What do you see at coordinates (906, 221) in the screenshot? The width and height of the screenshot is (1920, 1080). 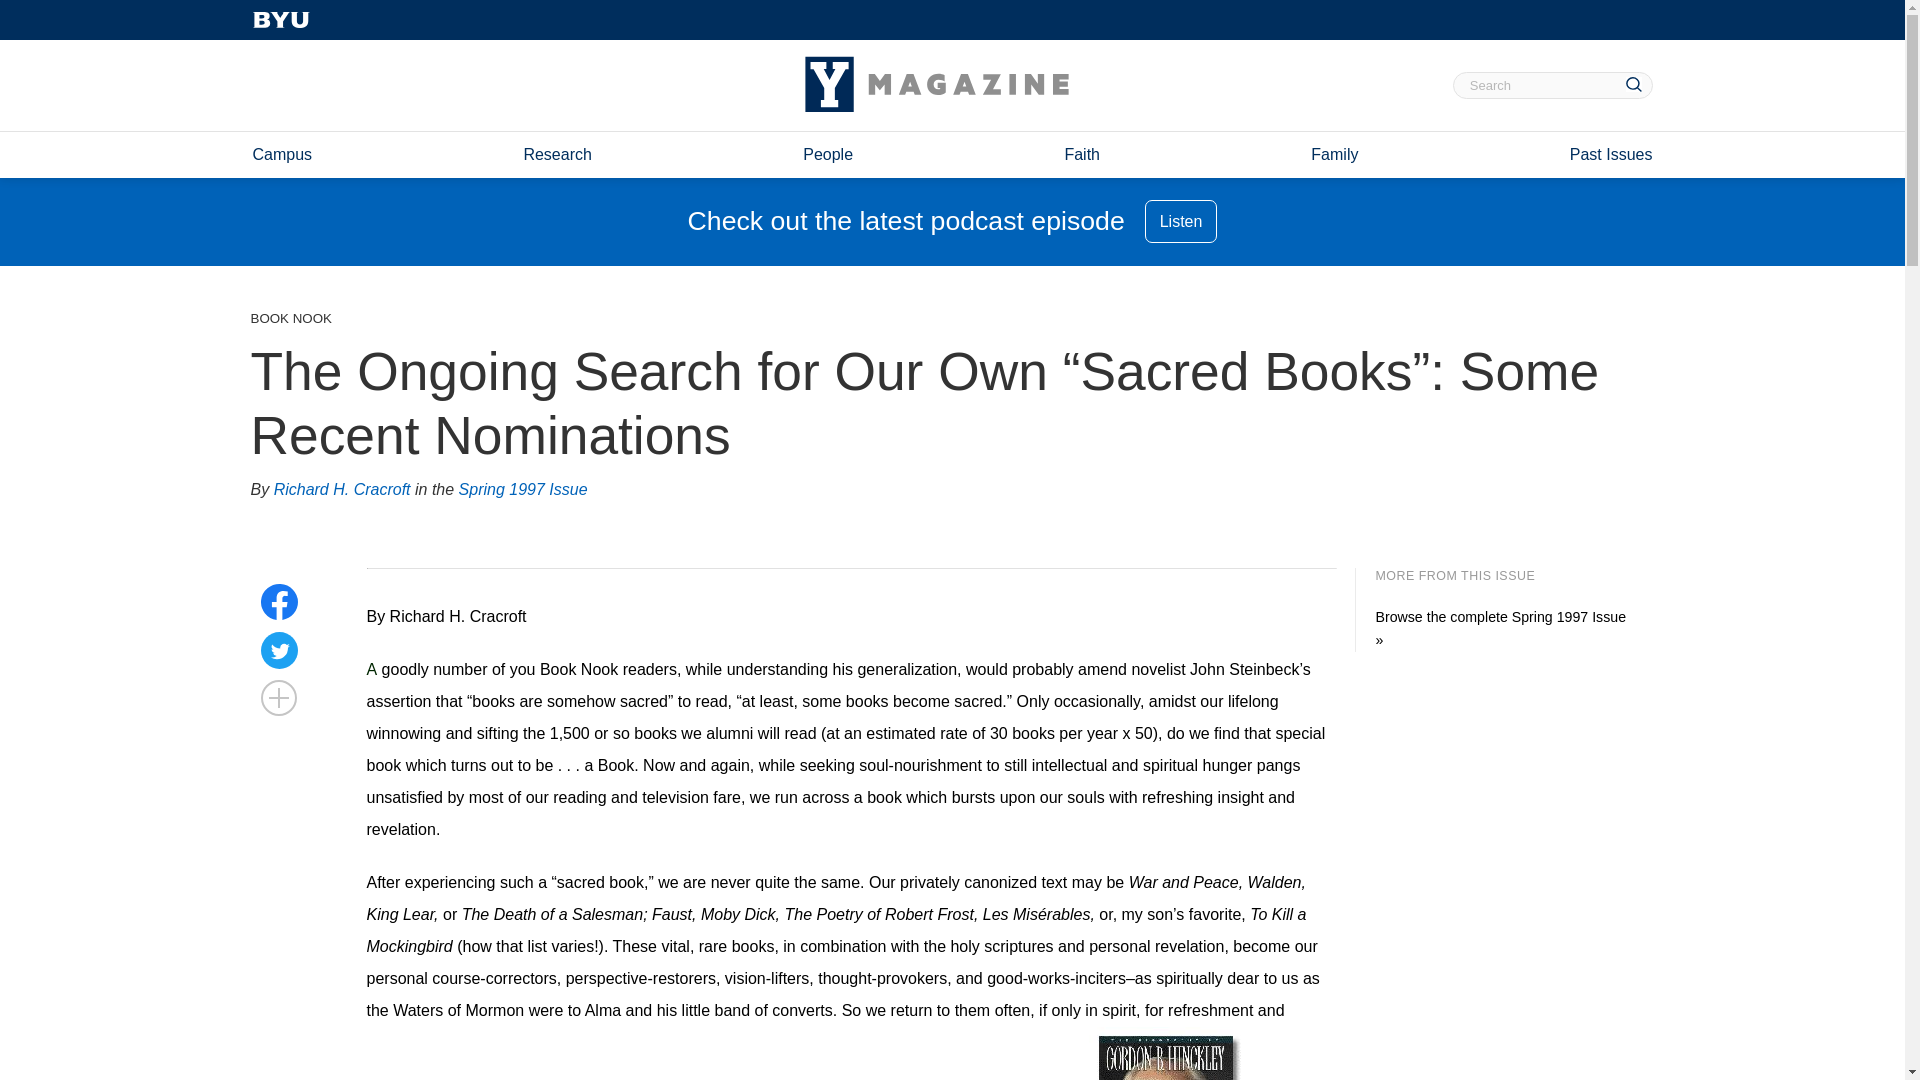 I see `Check out the latest podcast episode` at bounding box center [906, 221].